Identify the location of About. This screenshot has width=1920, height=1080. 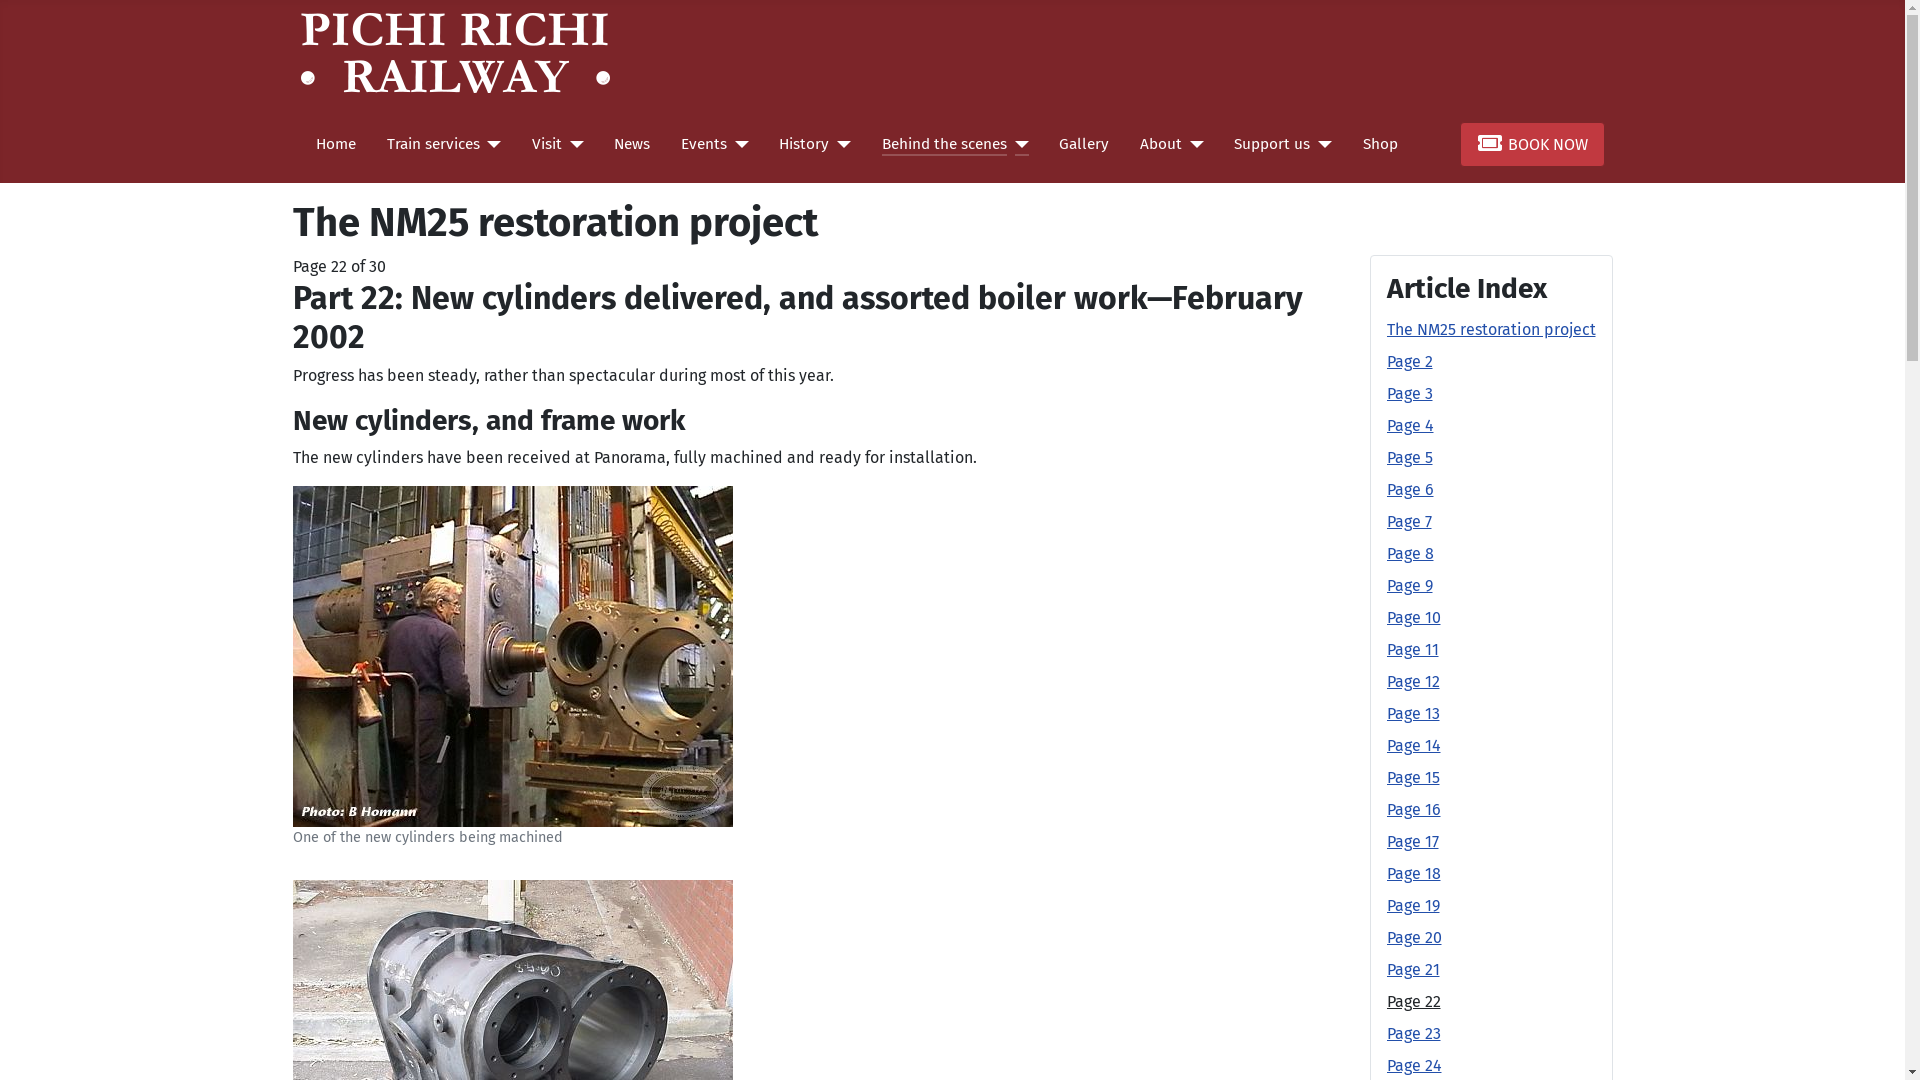
(1161, 144).